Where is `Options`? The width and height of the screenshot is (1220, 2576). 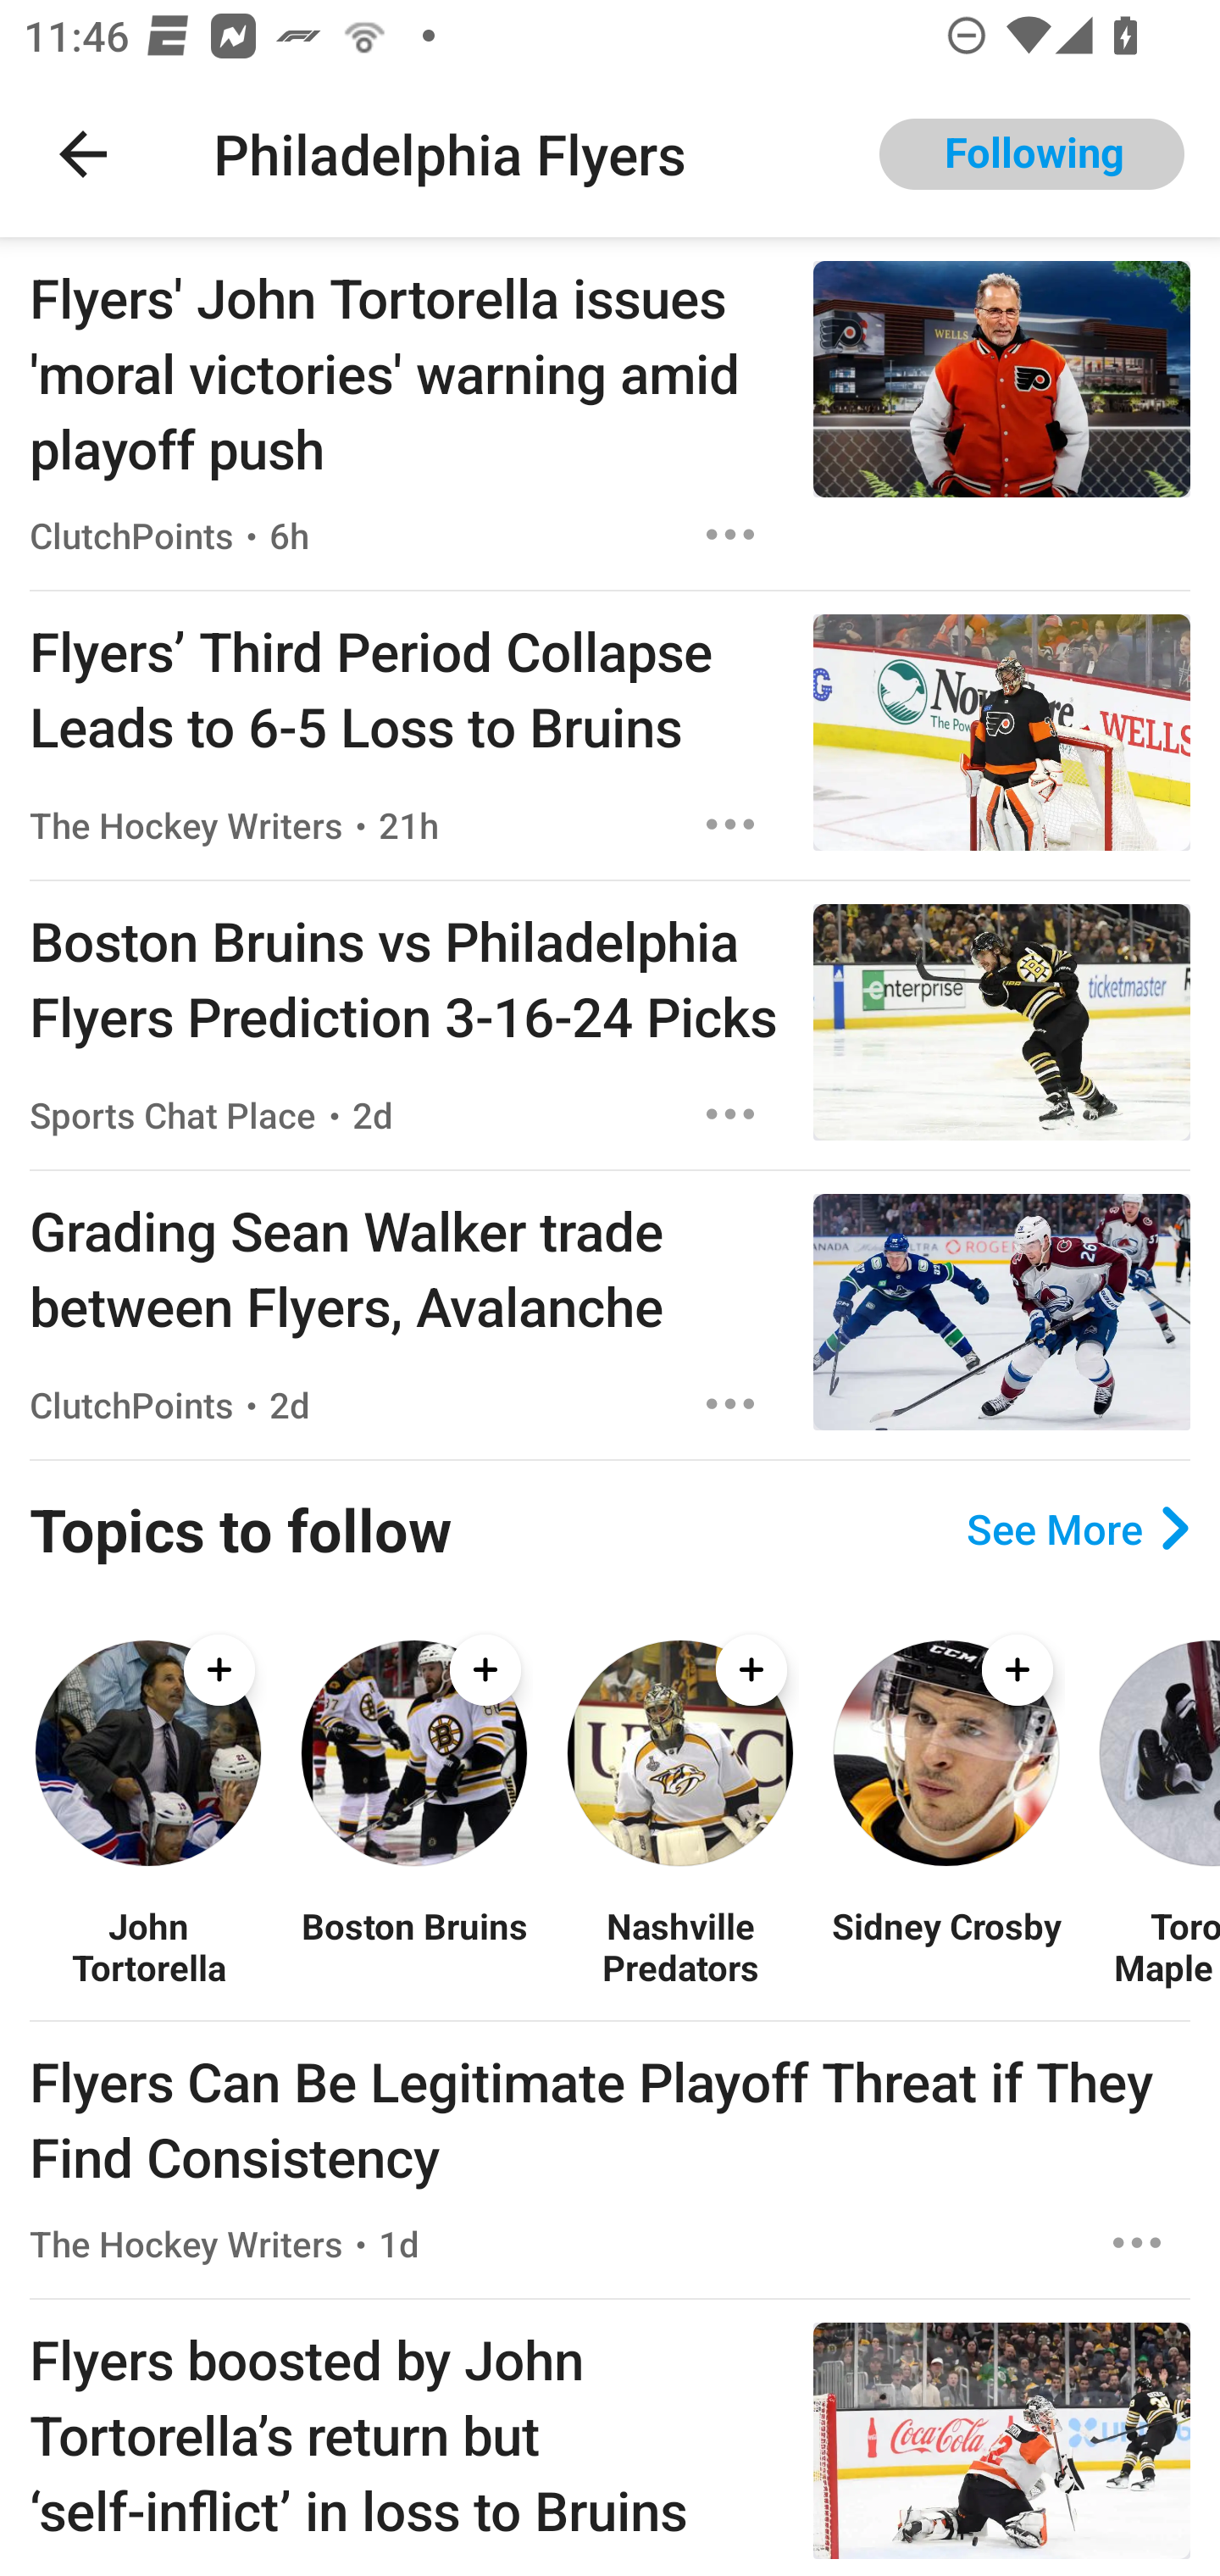
Options is located at coordinates (730, 1403).